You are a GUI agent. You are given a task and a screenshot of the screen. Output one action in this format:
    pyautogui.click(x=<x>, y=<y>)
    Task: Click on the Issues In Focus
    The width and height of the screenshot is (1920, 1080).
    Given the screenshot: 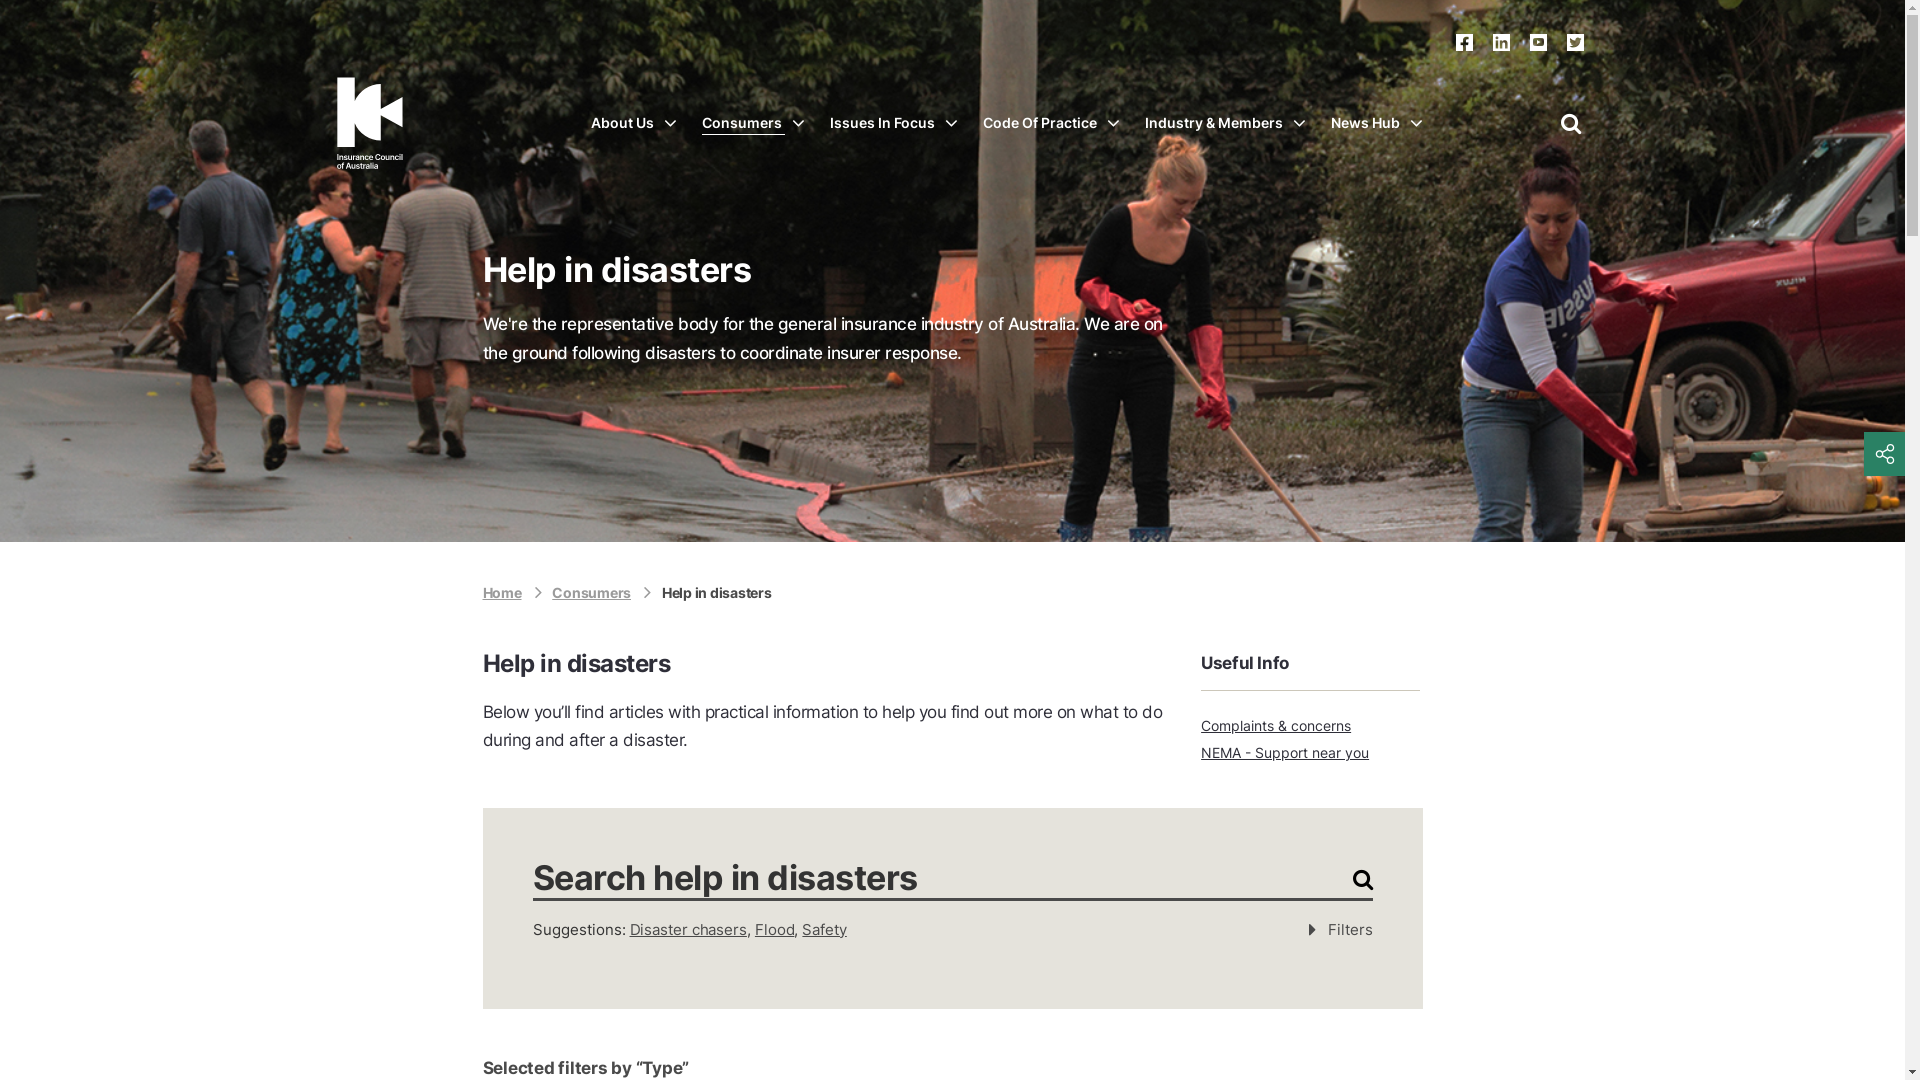 What is the action you would take?
    pyautogui.click(x=894, y=123)
    